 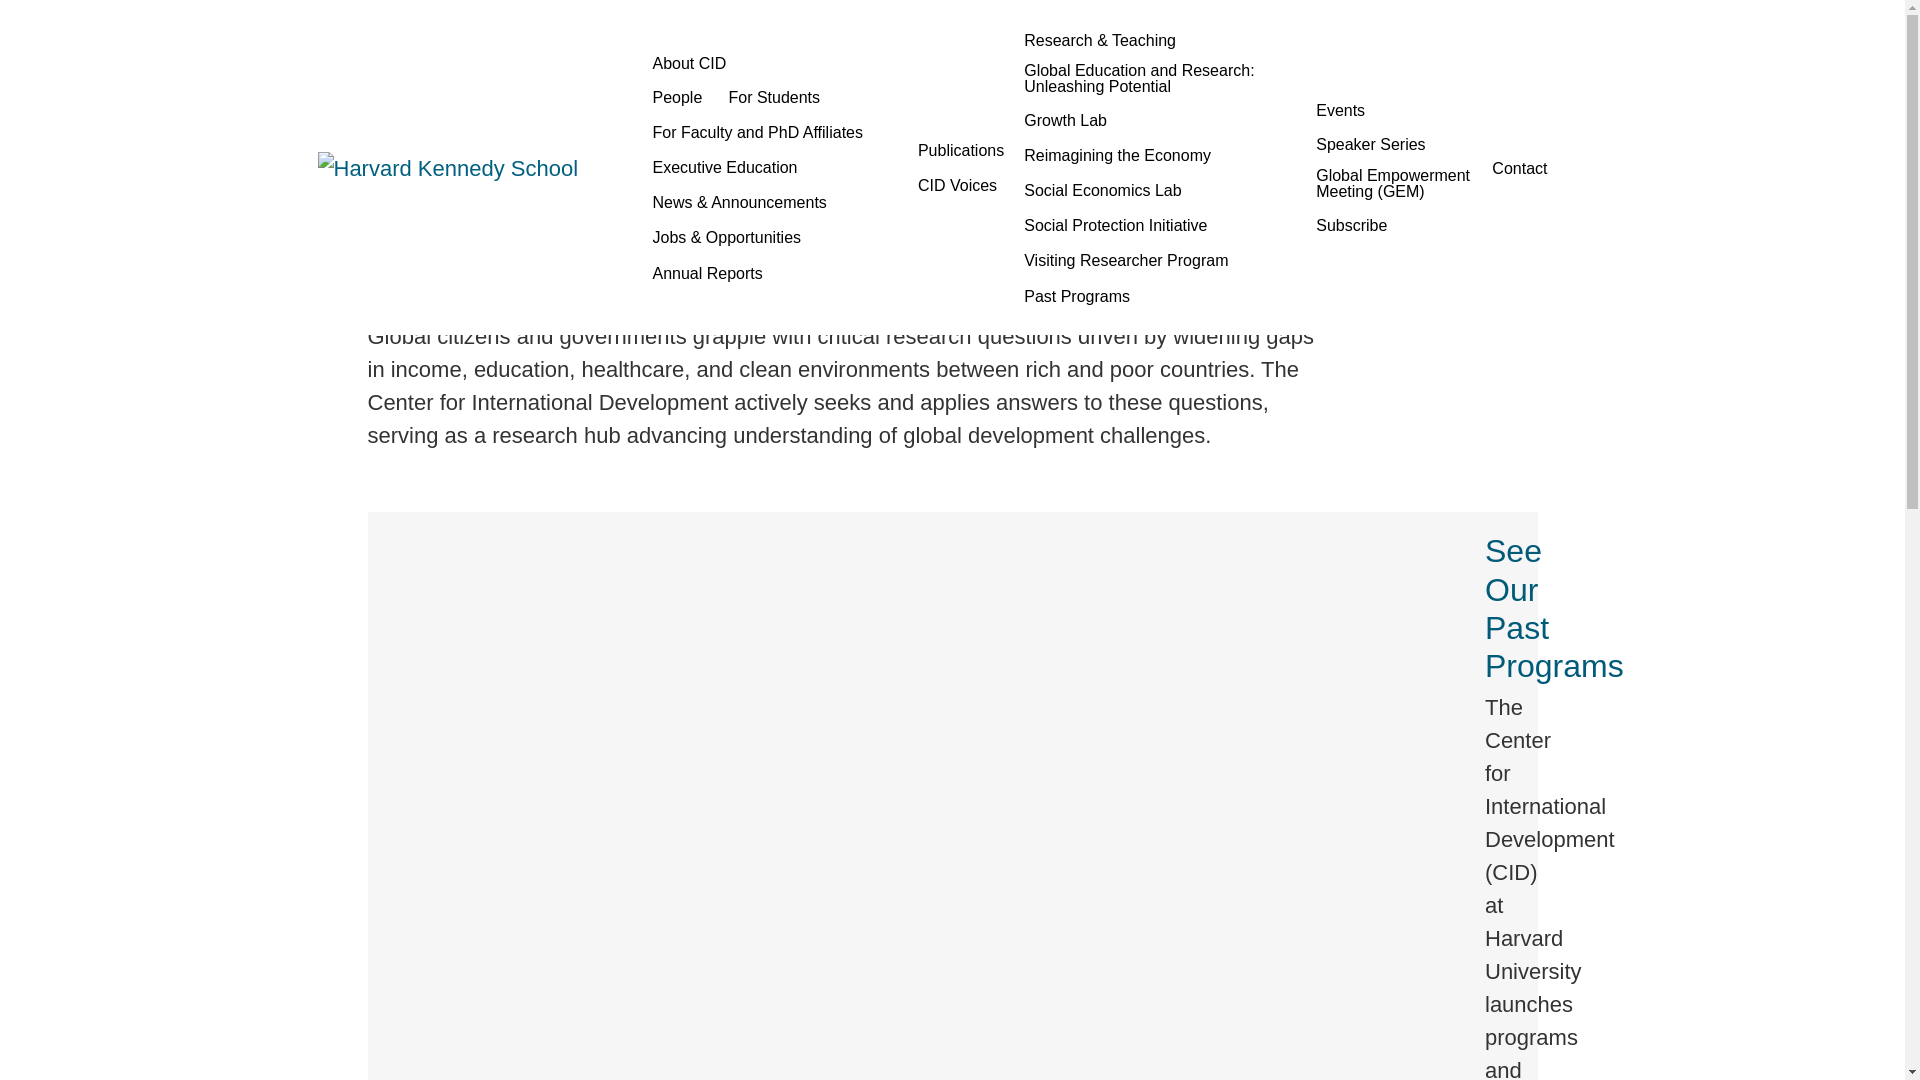 What do you see at coordinates (774, 62) in the screenshot?
I see `About CID` at bounding box center [774, 62].